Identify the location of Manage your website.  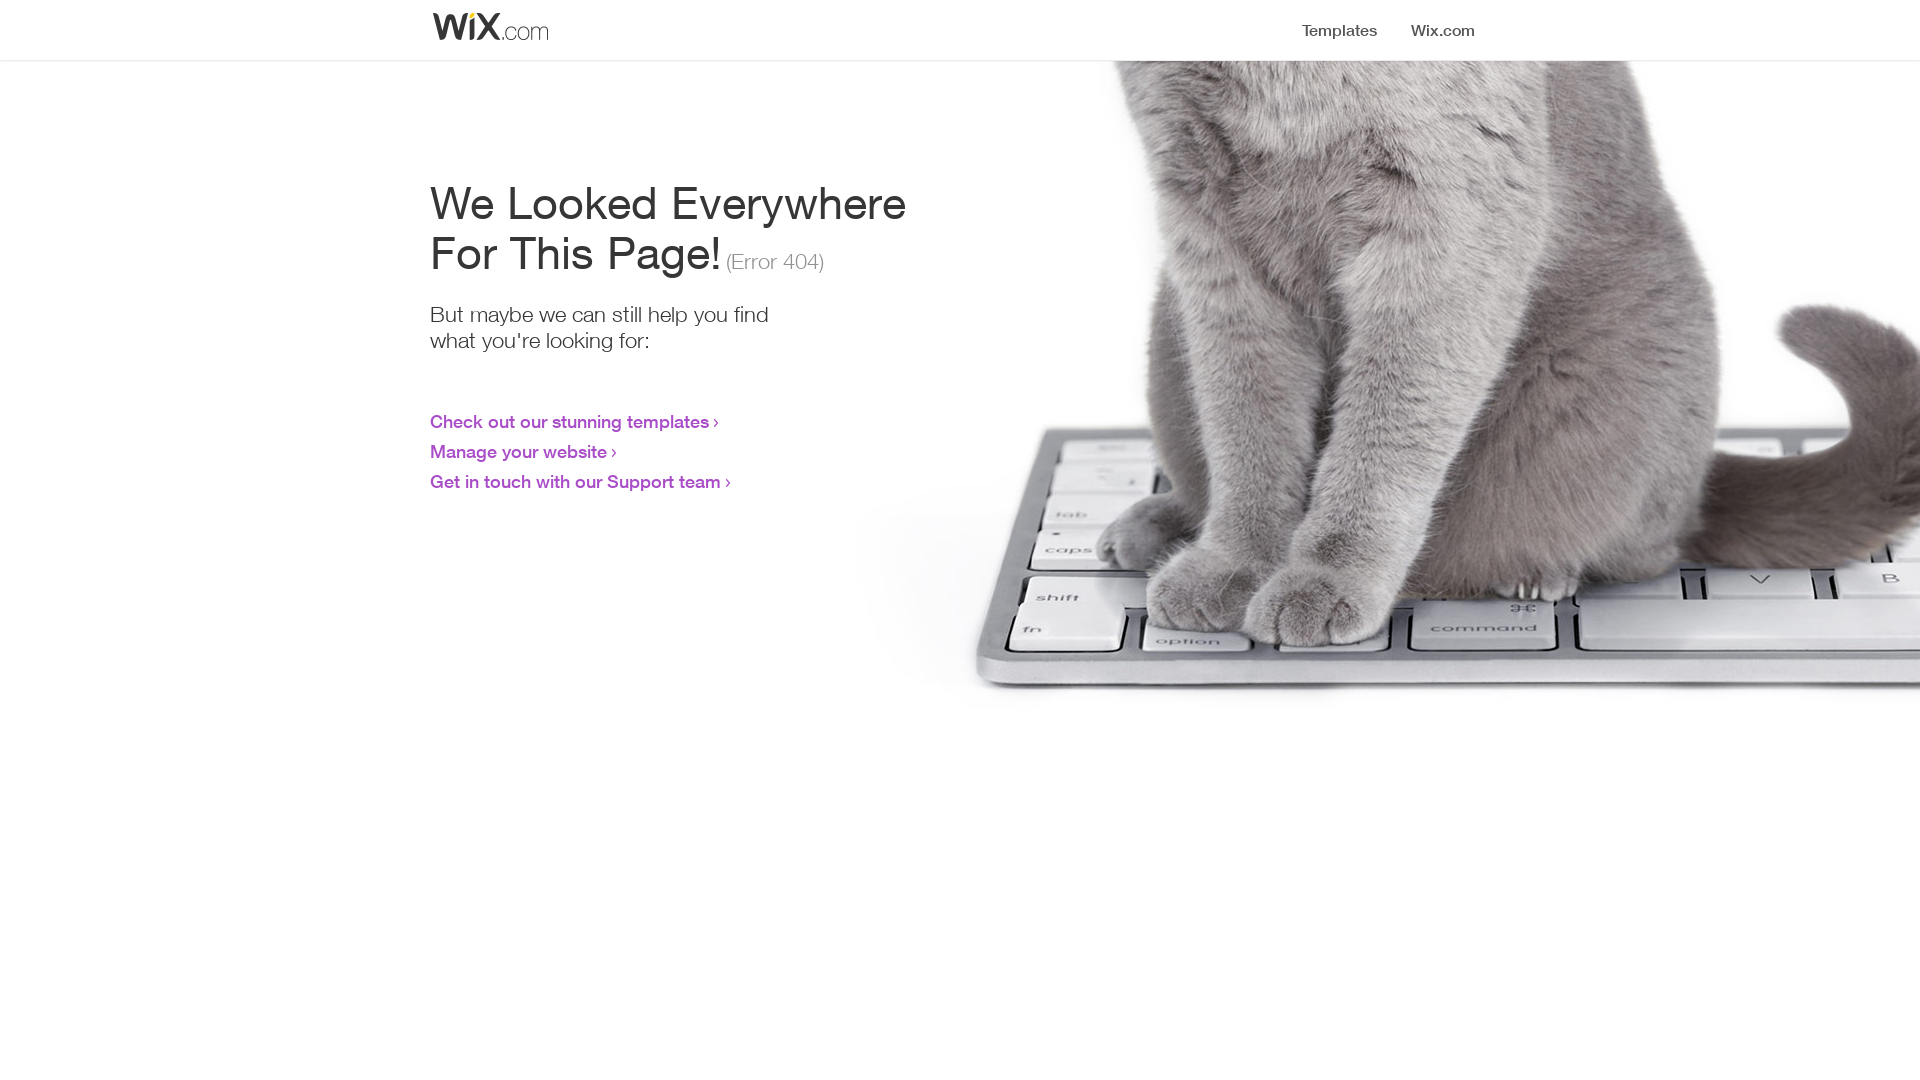
(518, 451).